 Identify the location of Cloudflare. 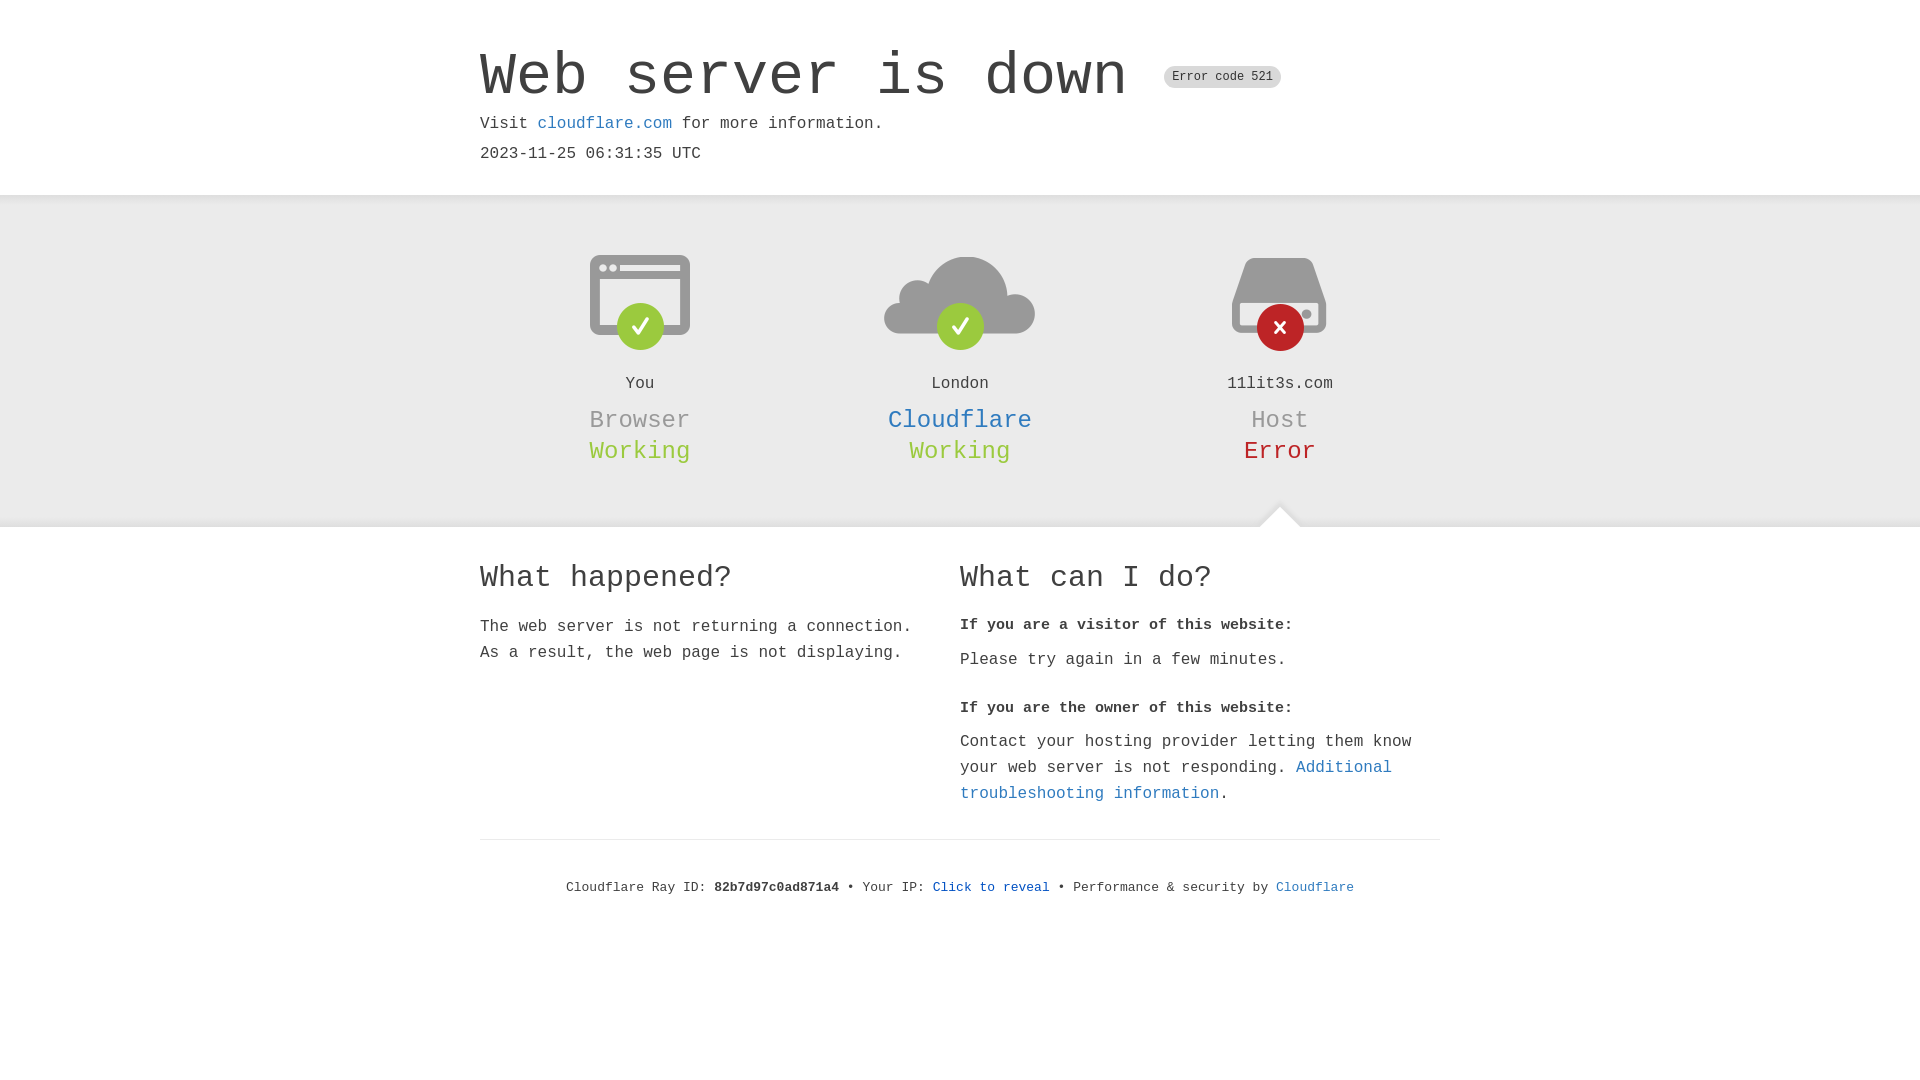
(960, 420).